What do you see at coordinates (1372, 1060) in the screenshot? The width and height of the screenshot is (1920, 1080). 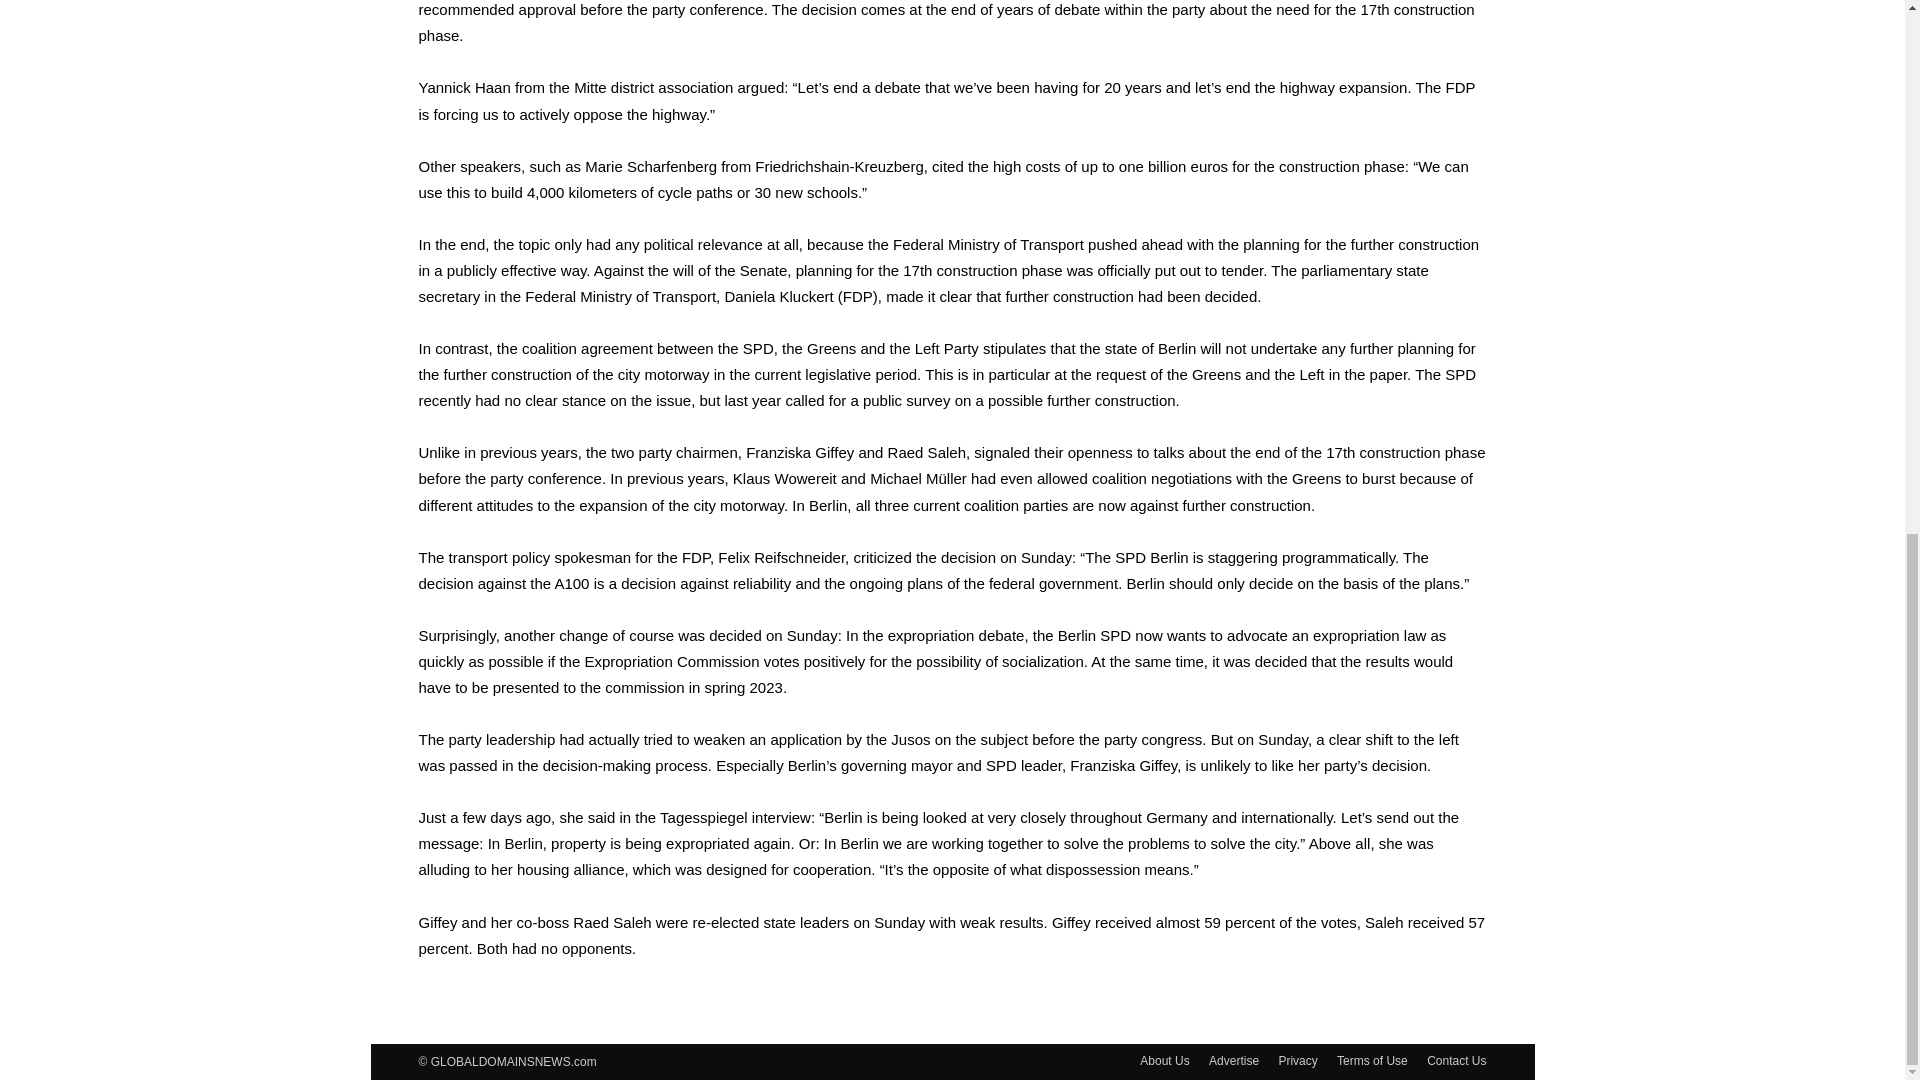 I see `Terms of Use` at bounding box center [1372, 1060].